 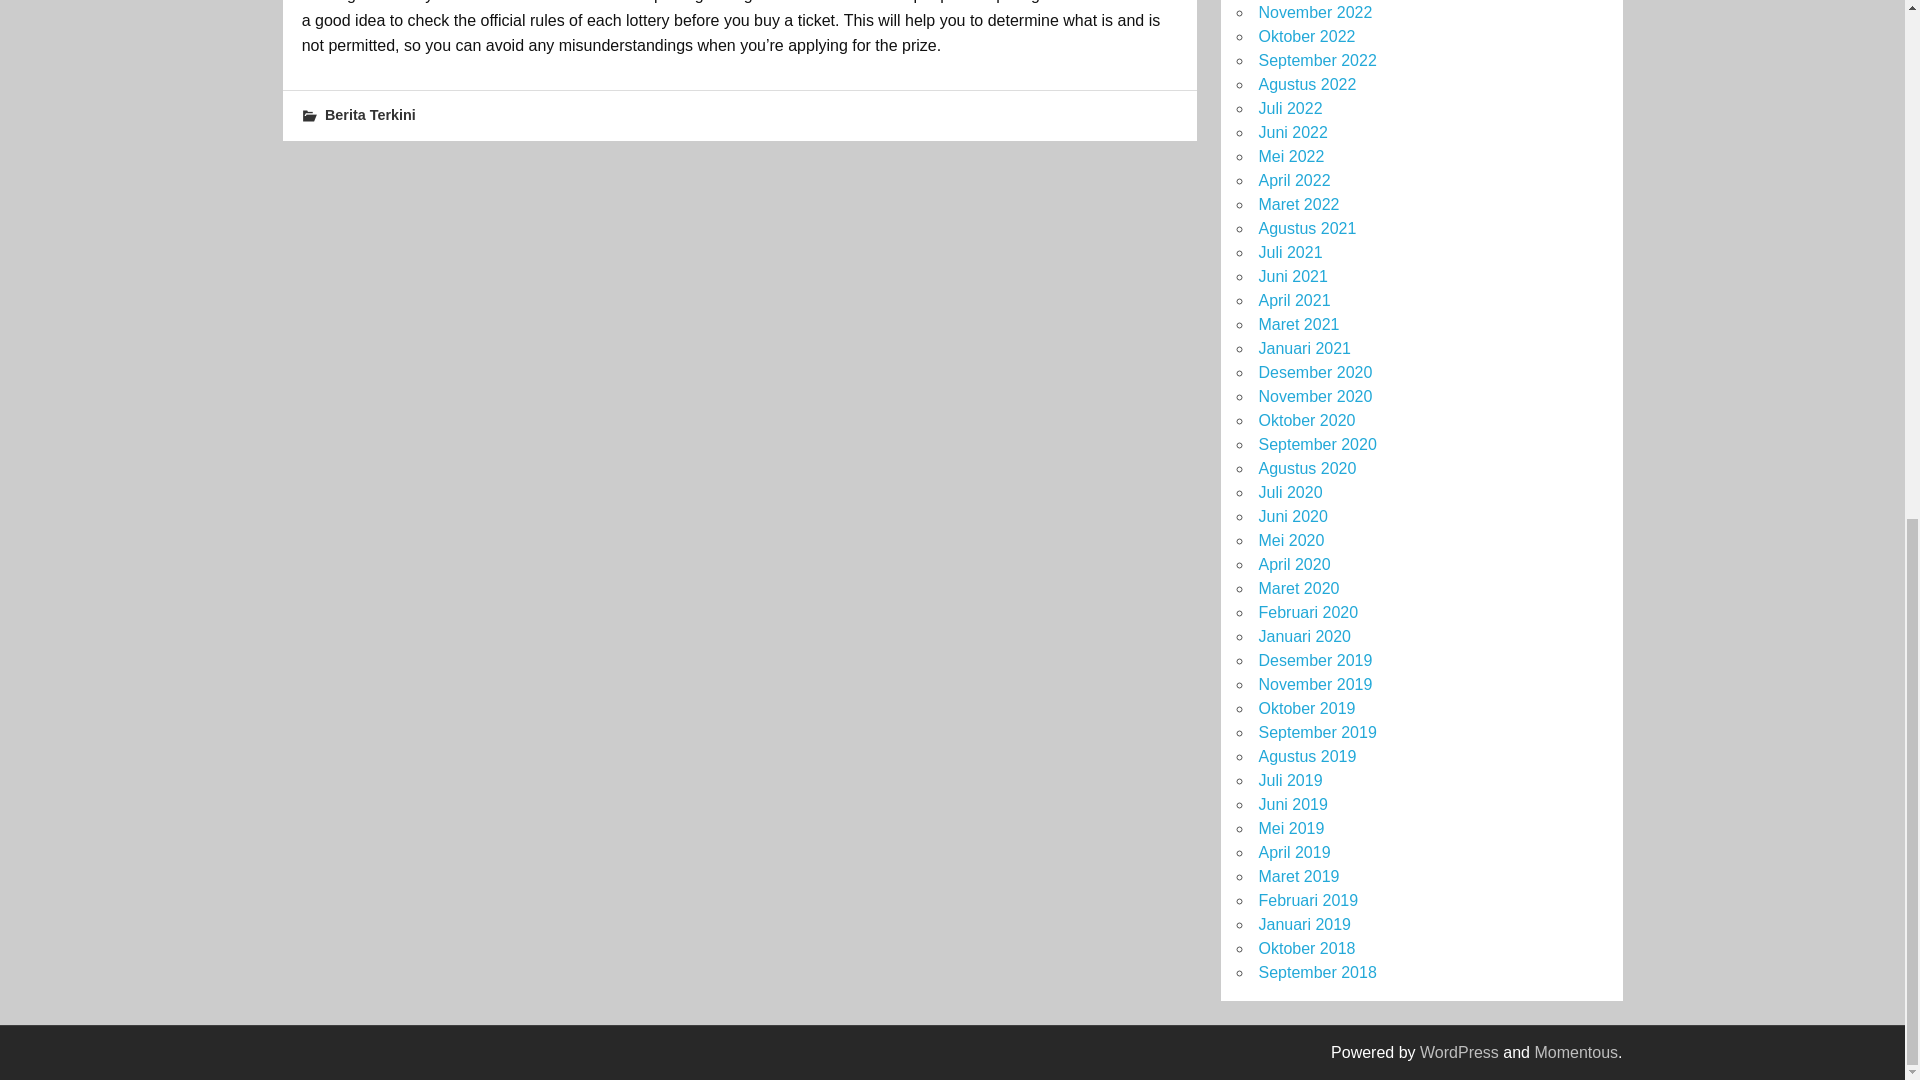 I want to click on Oktober 2022, so click(x=1306, y=36).